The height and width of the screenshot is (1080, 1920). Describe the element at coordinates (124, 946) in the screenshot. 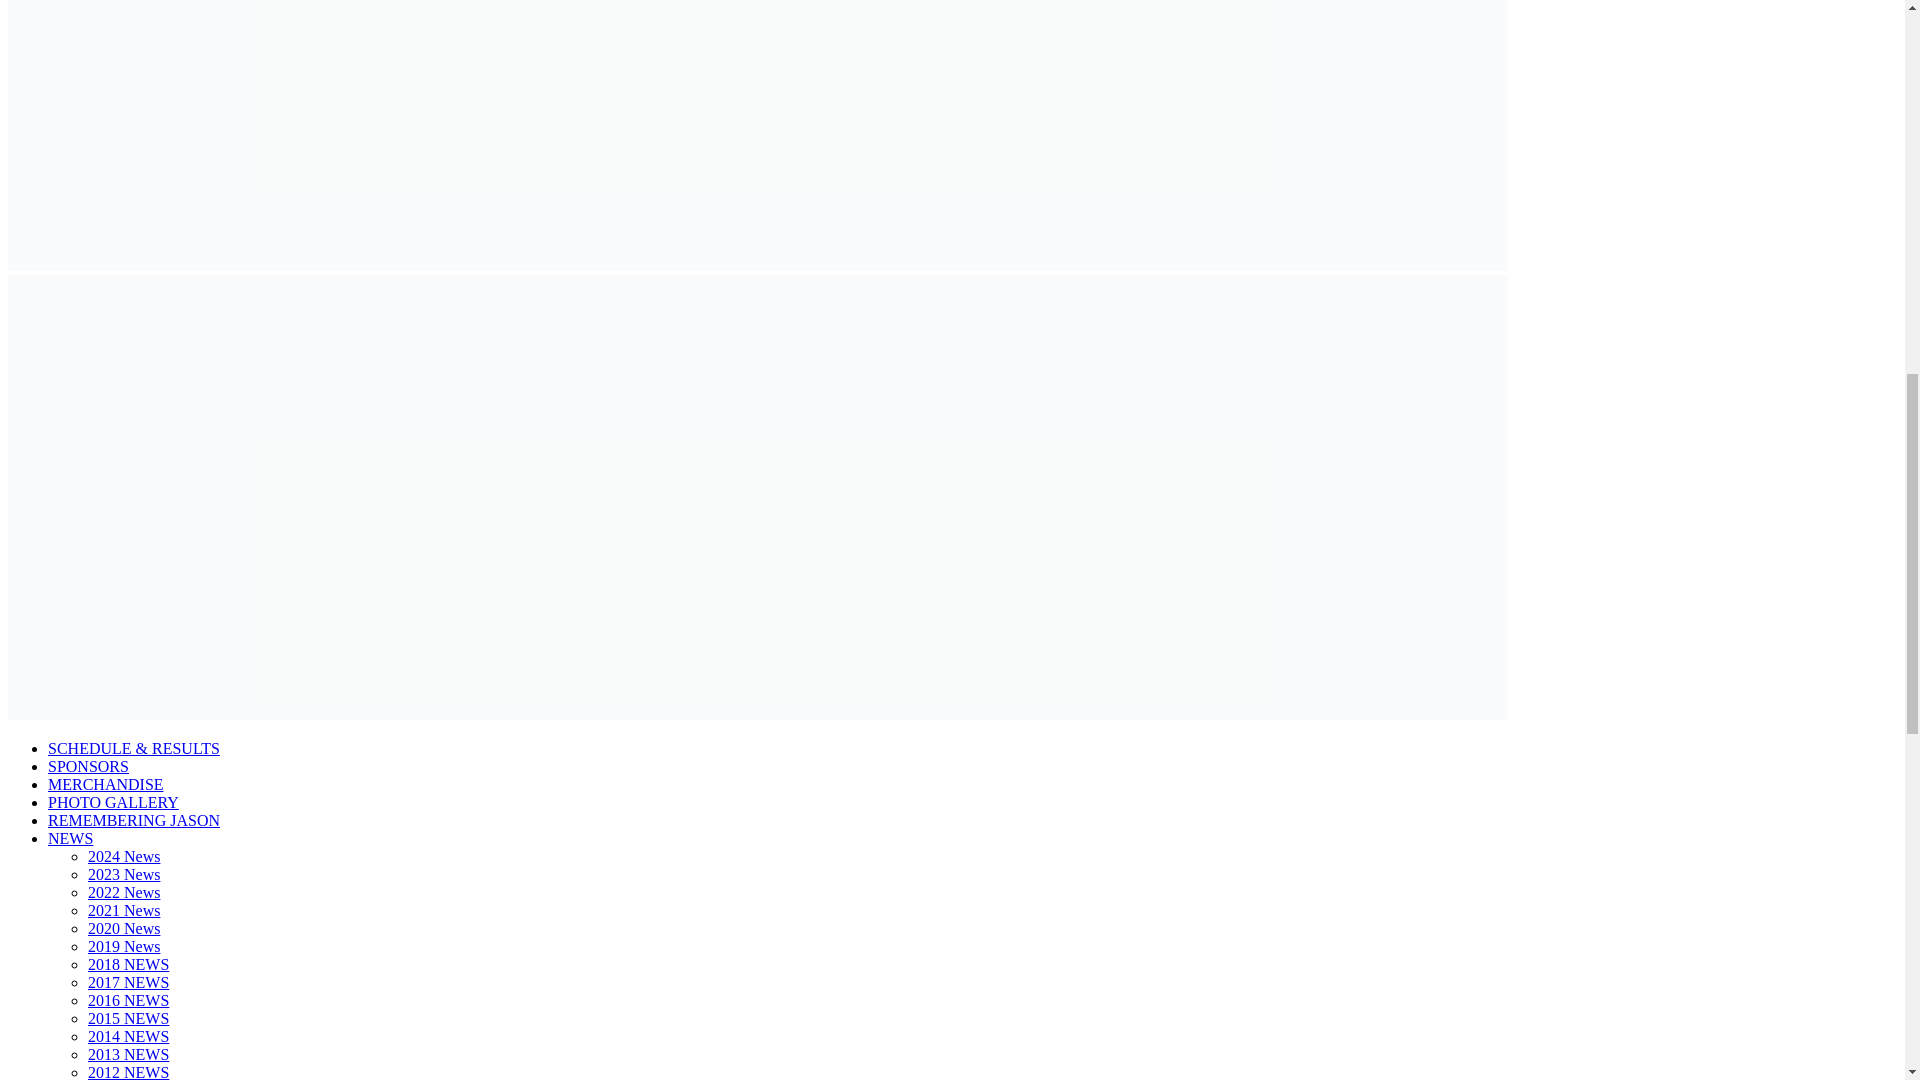

I see `2019 News` at that location.